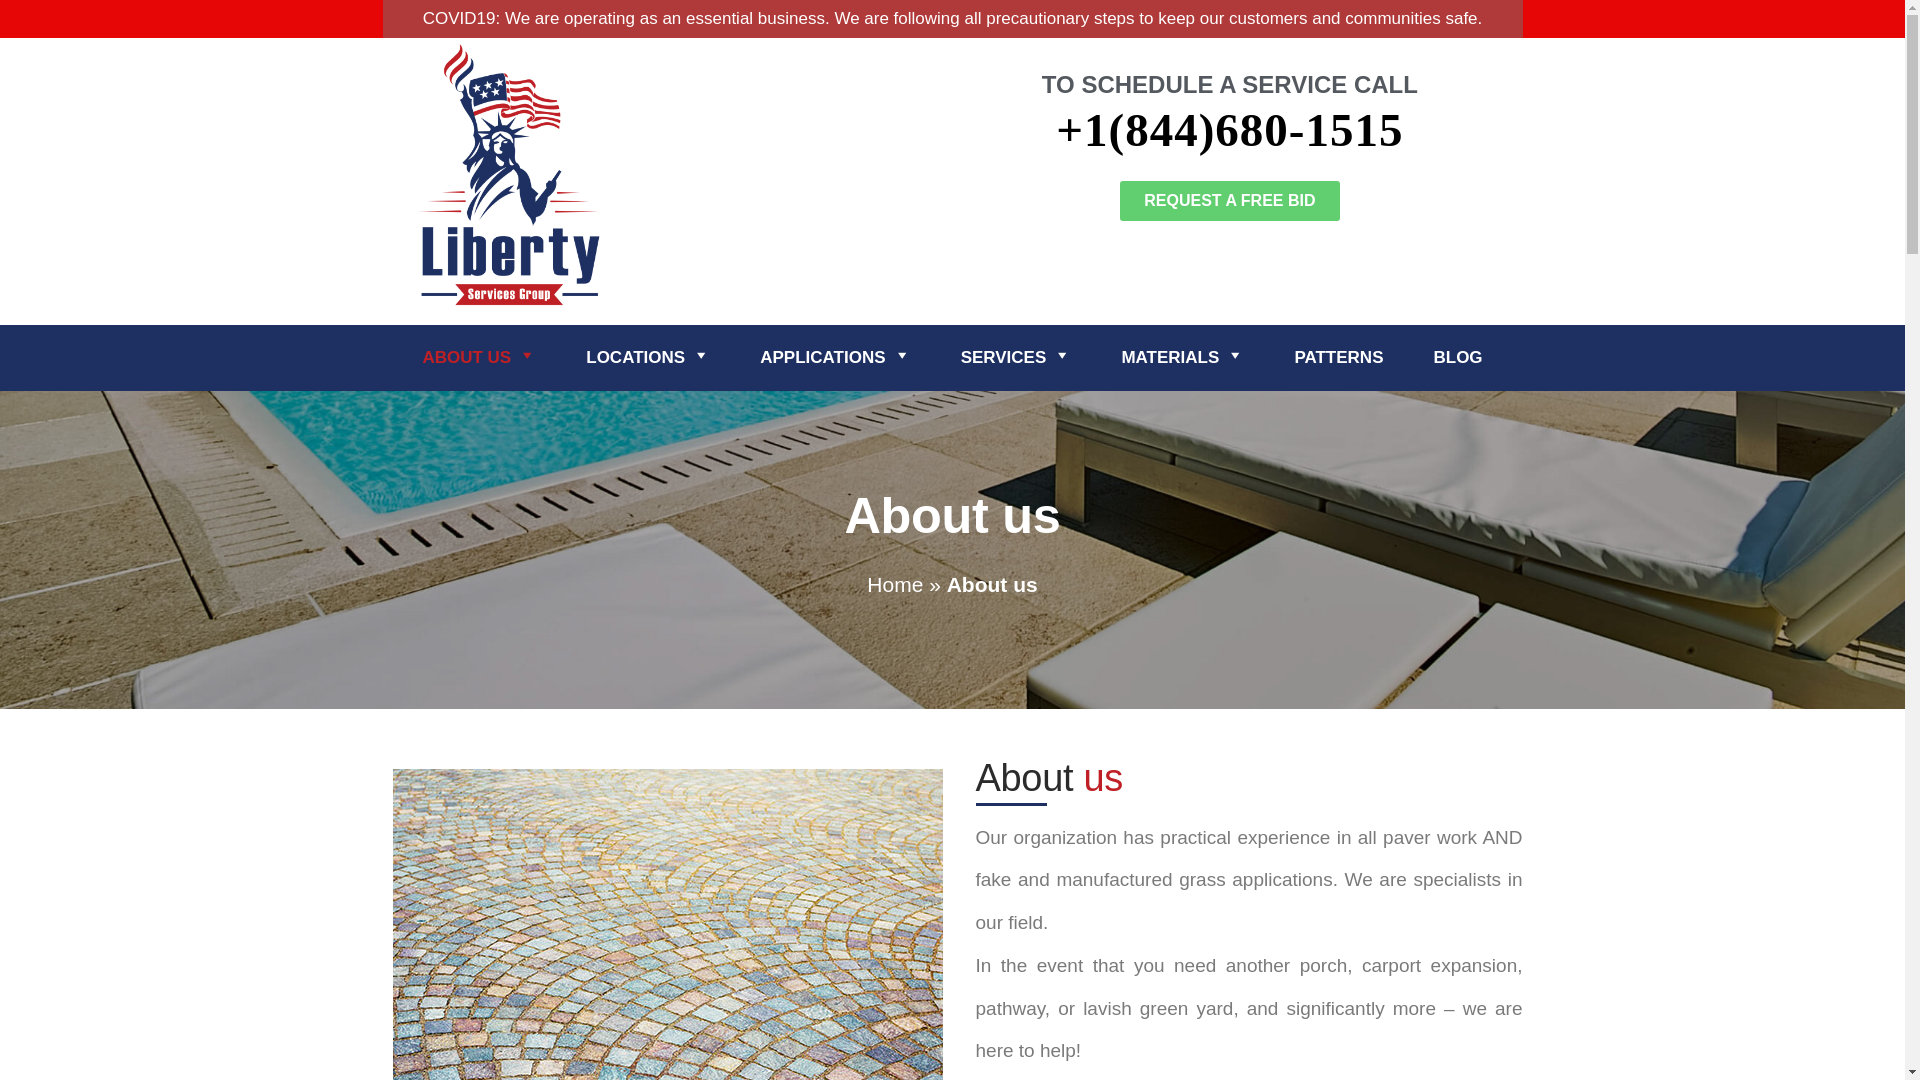  What do you see at coordinates (1457, 358) in the screenshot?
I see `BLOG` at bounding box center [1457, 358].